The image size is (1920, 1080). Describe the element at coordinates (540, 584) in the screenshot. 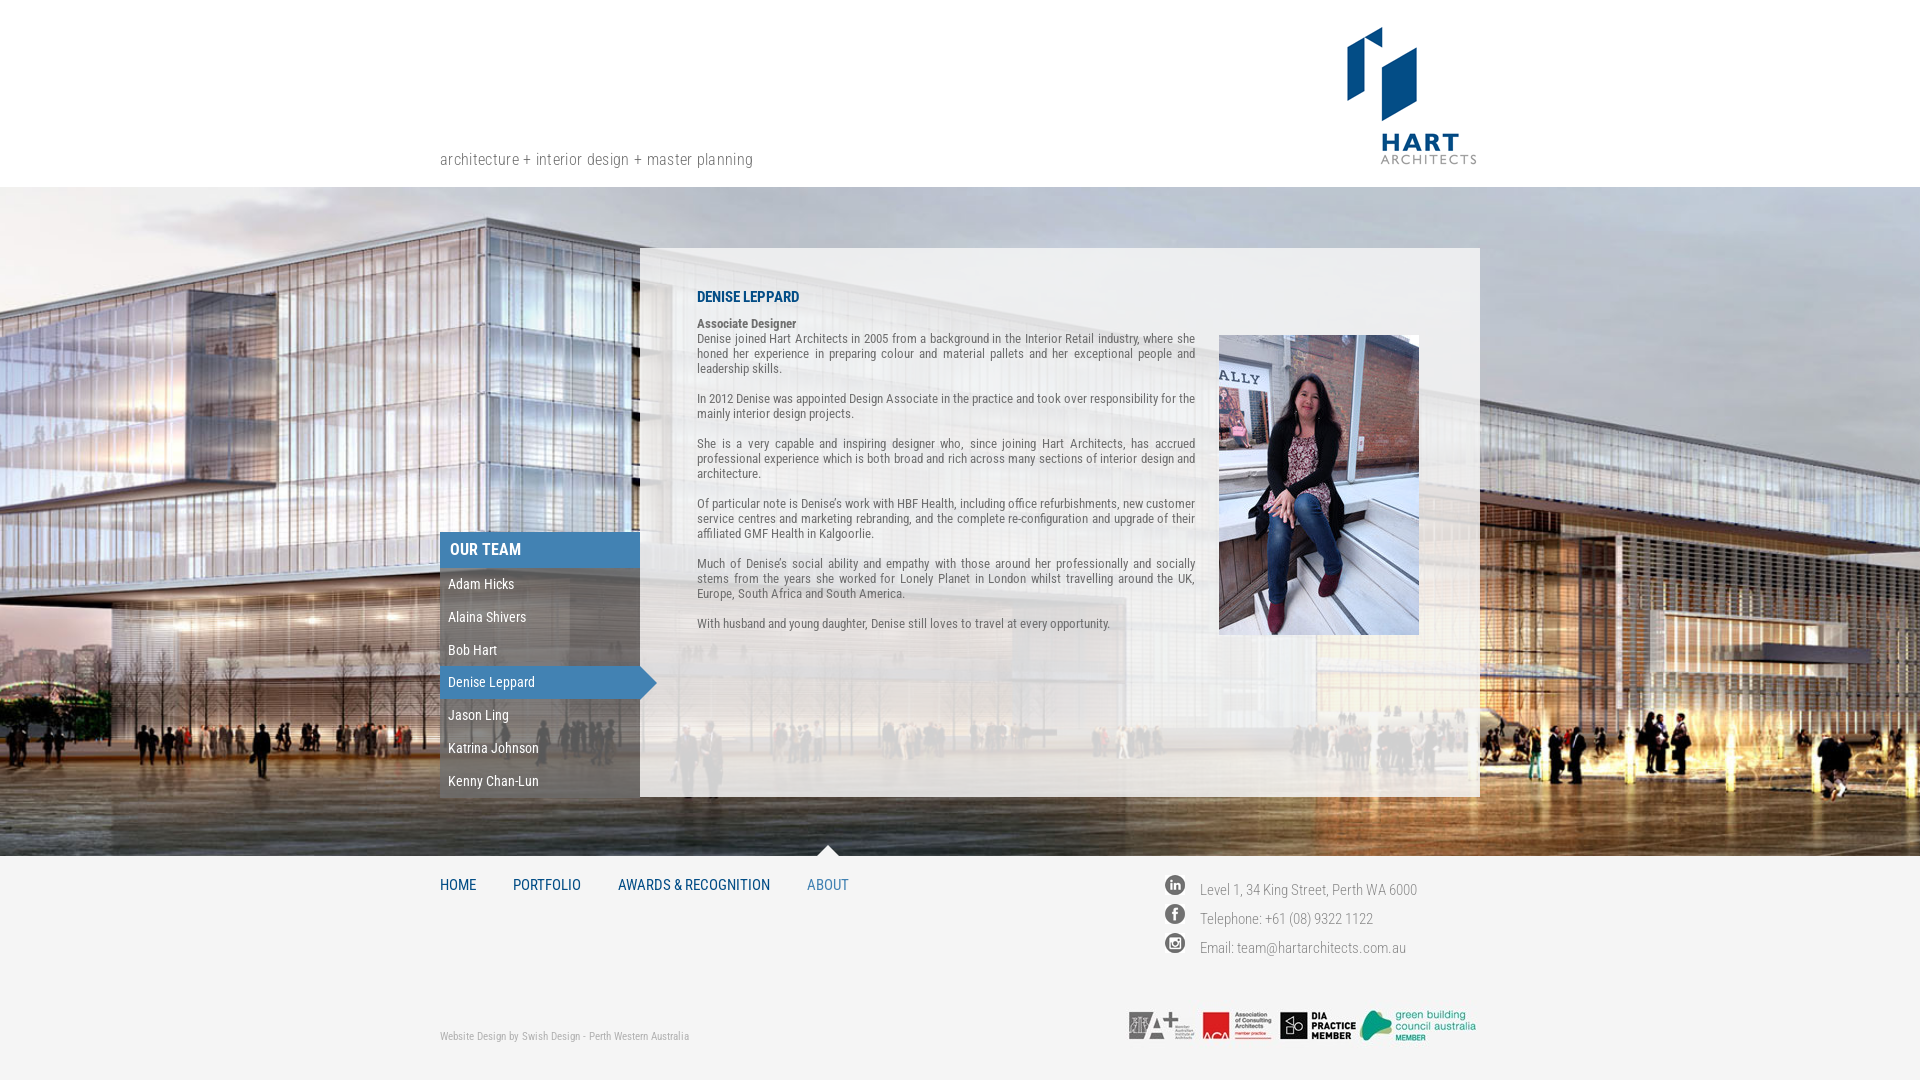

I see `Adam Hicks` at that location.